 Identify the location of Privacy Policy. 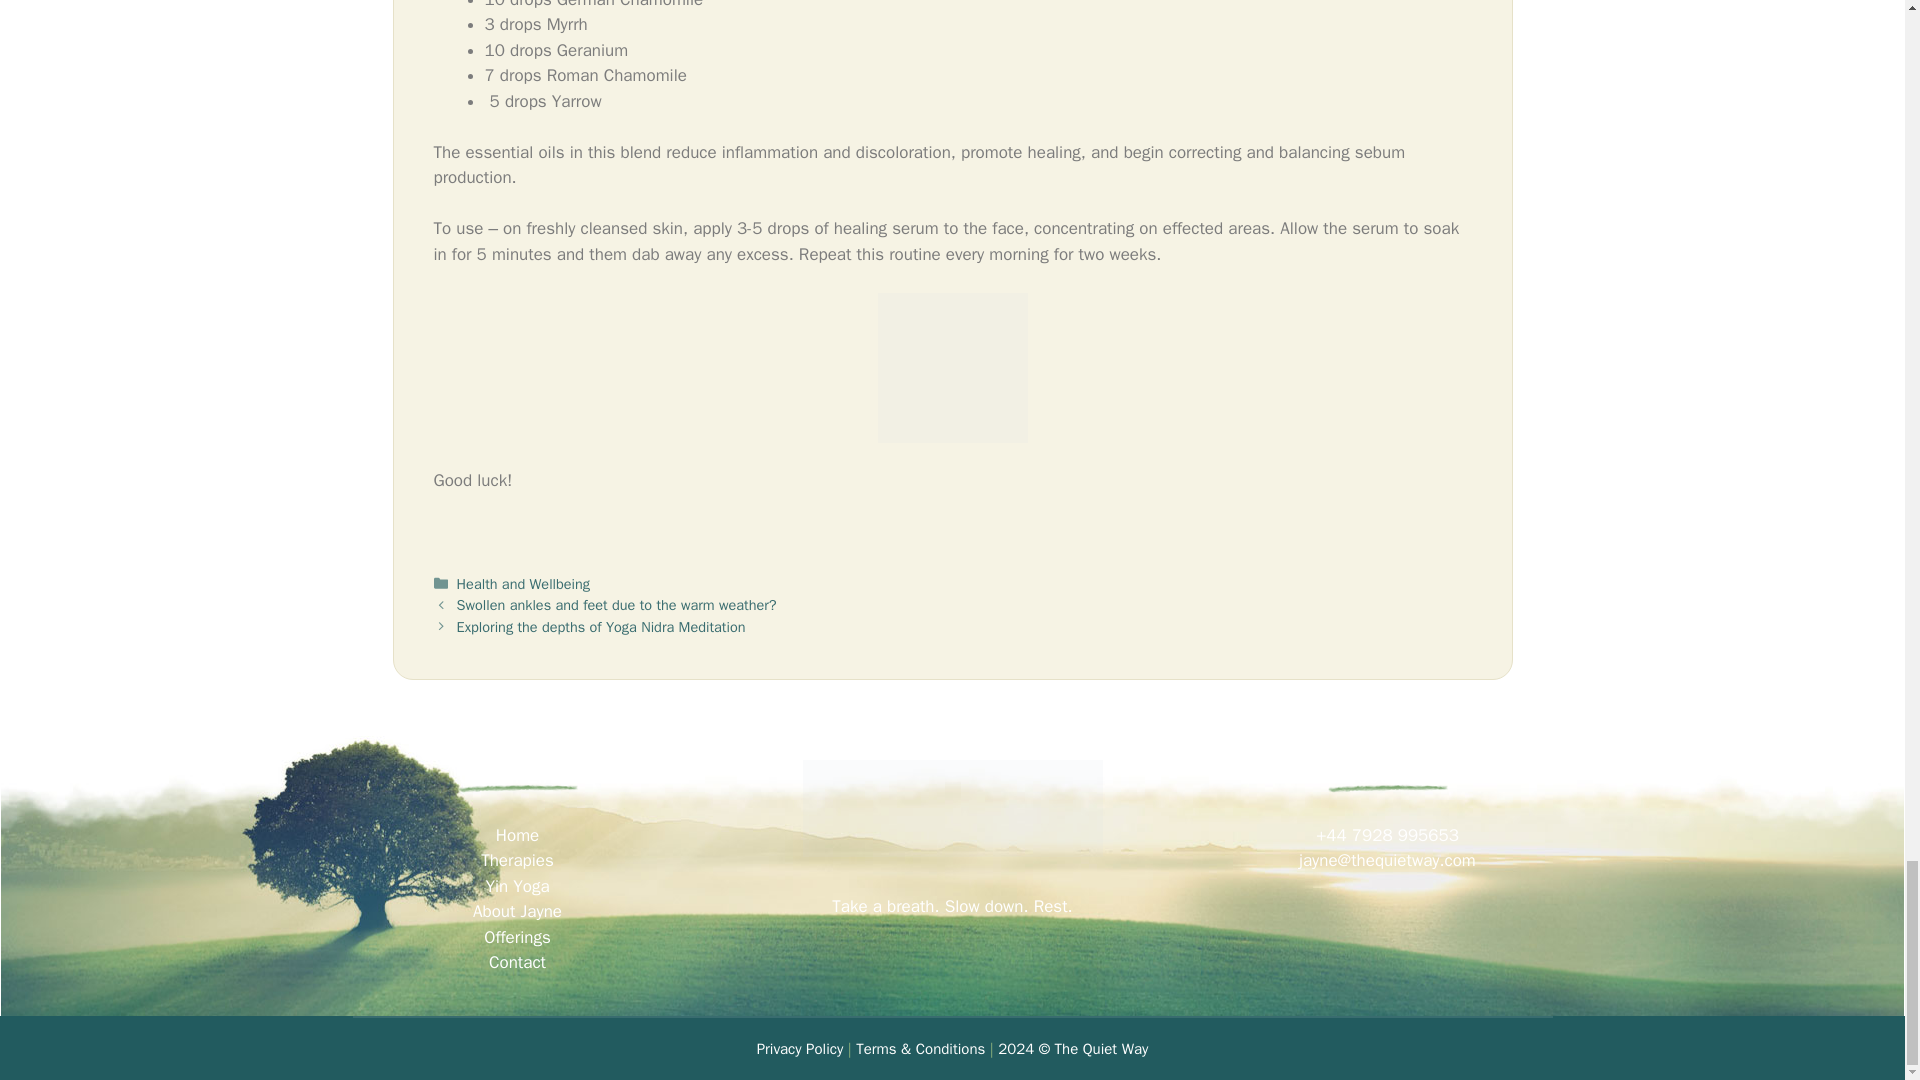
(800, 1049).